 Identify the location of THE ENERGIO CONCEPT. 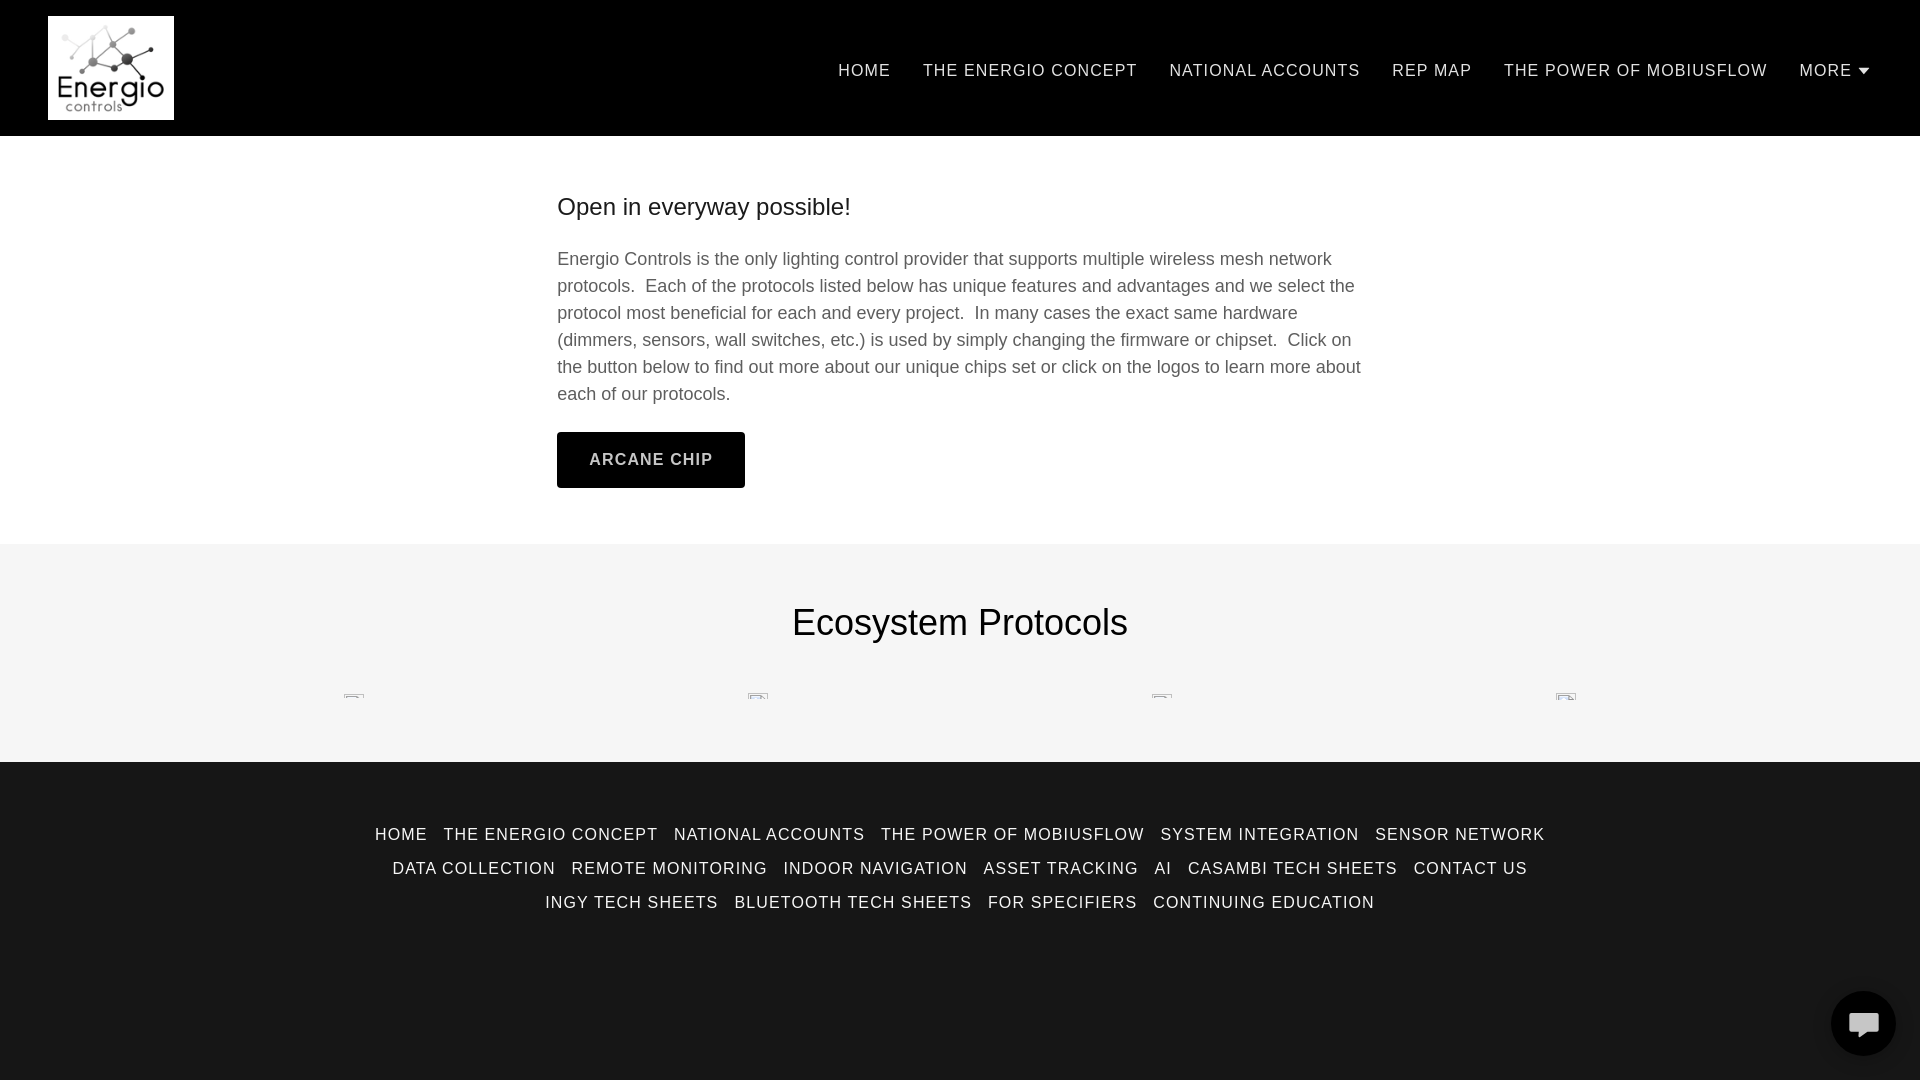
(1030, 69).